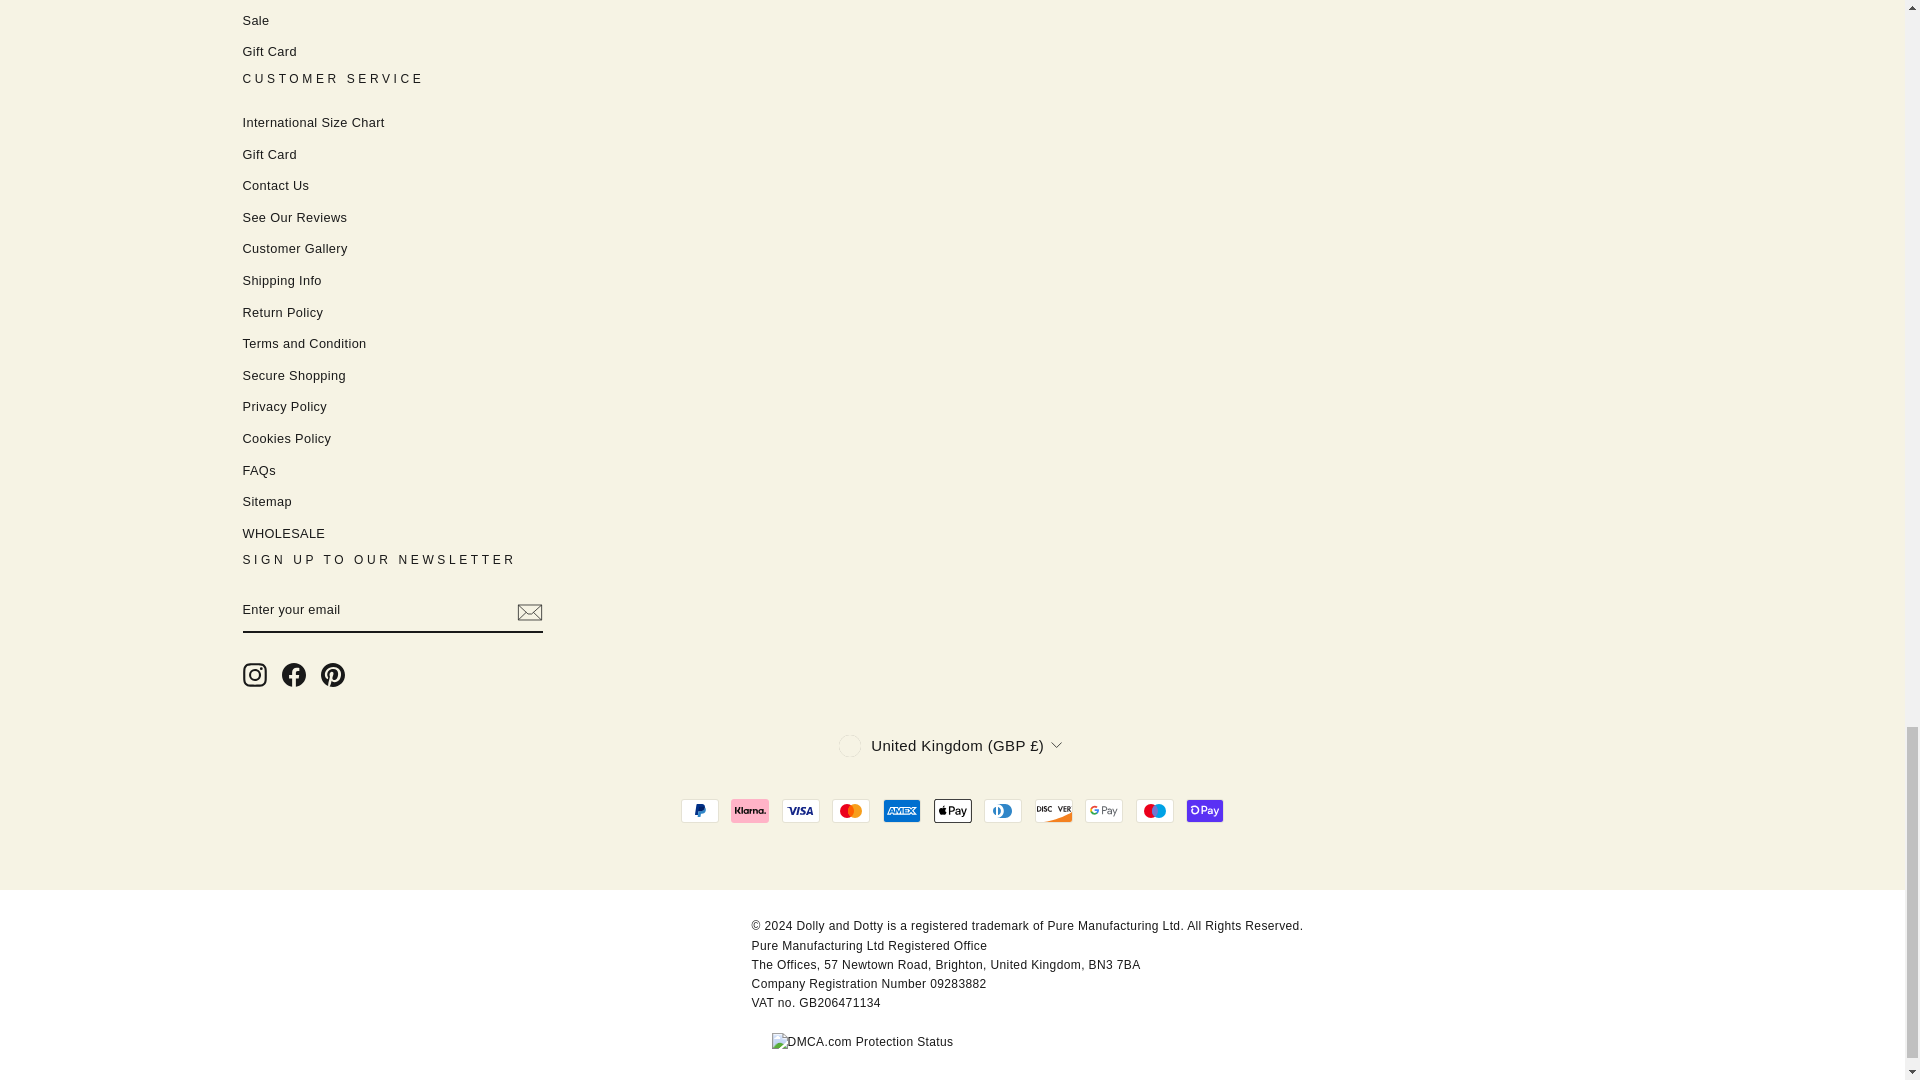 The width and height of the screenshot is (1920, 1080). What do you see at coordinates (800, 810) in the screenshot?
I see `Visa` at bounding box center [800, 810].